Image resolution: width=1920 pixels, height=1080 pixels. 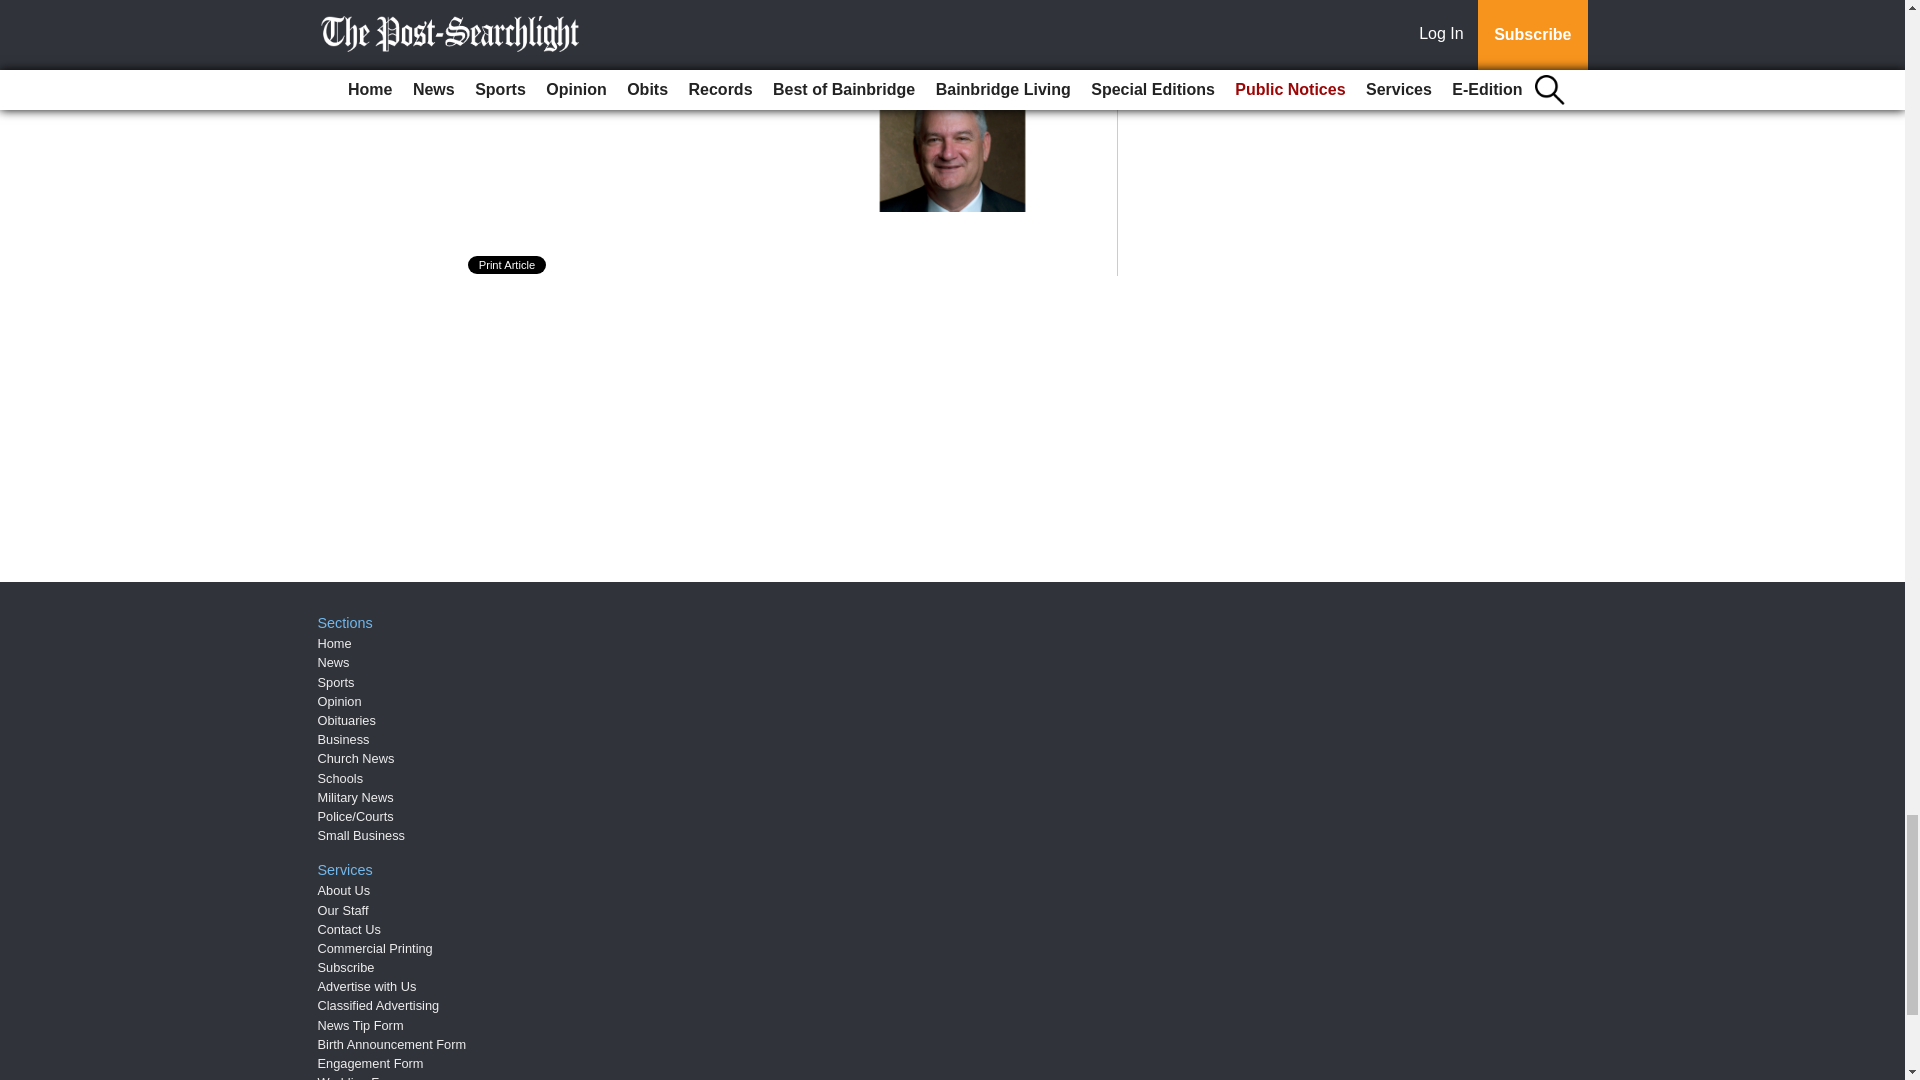 What do you see at coordinates (635, 90) in the screenshot?
I see `You will know when it is time.` at bounding box center [635, 90].